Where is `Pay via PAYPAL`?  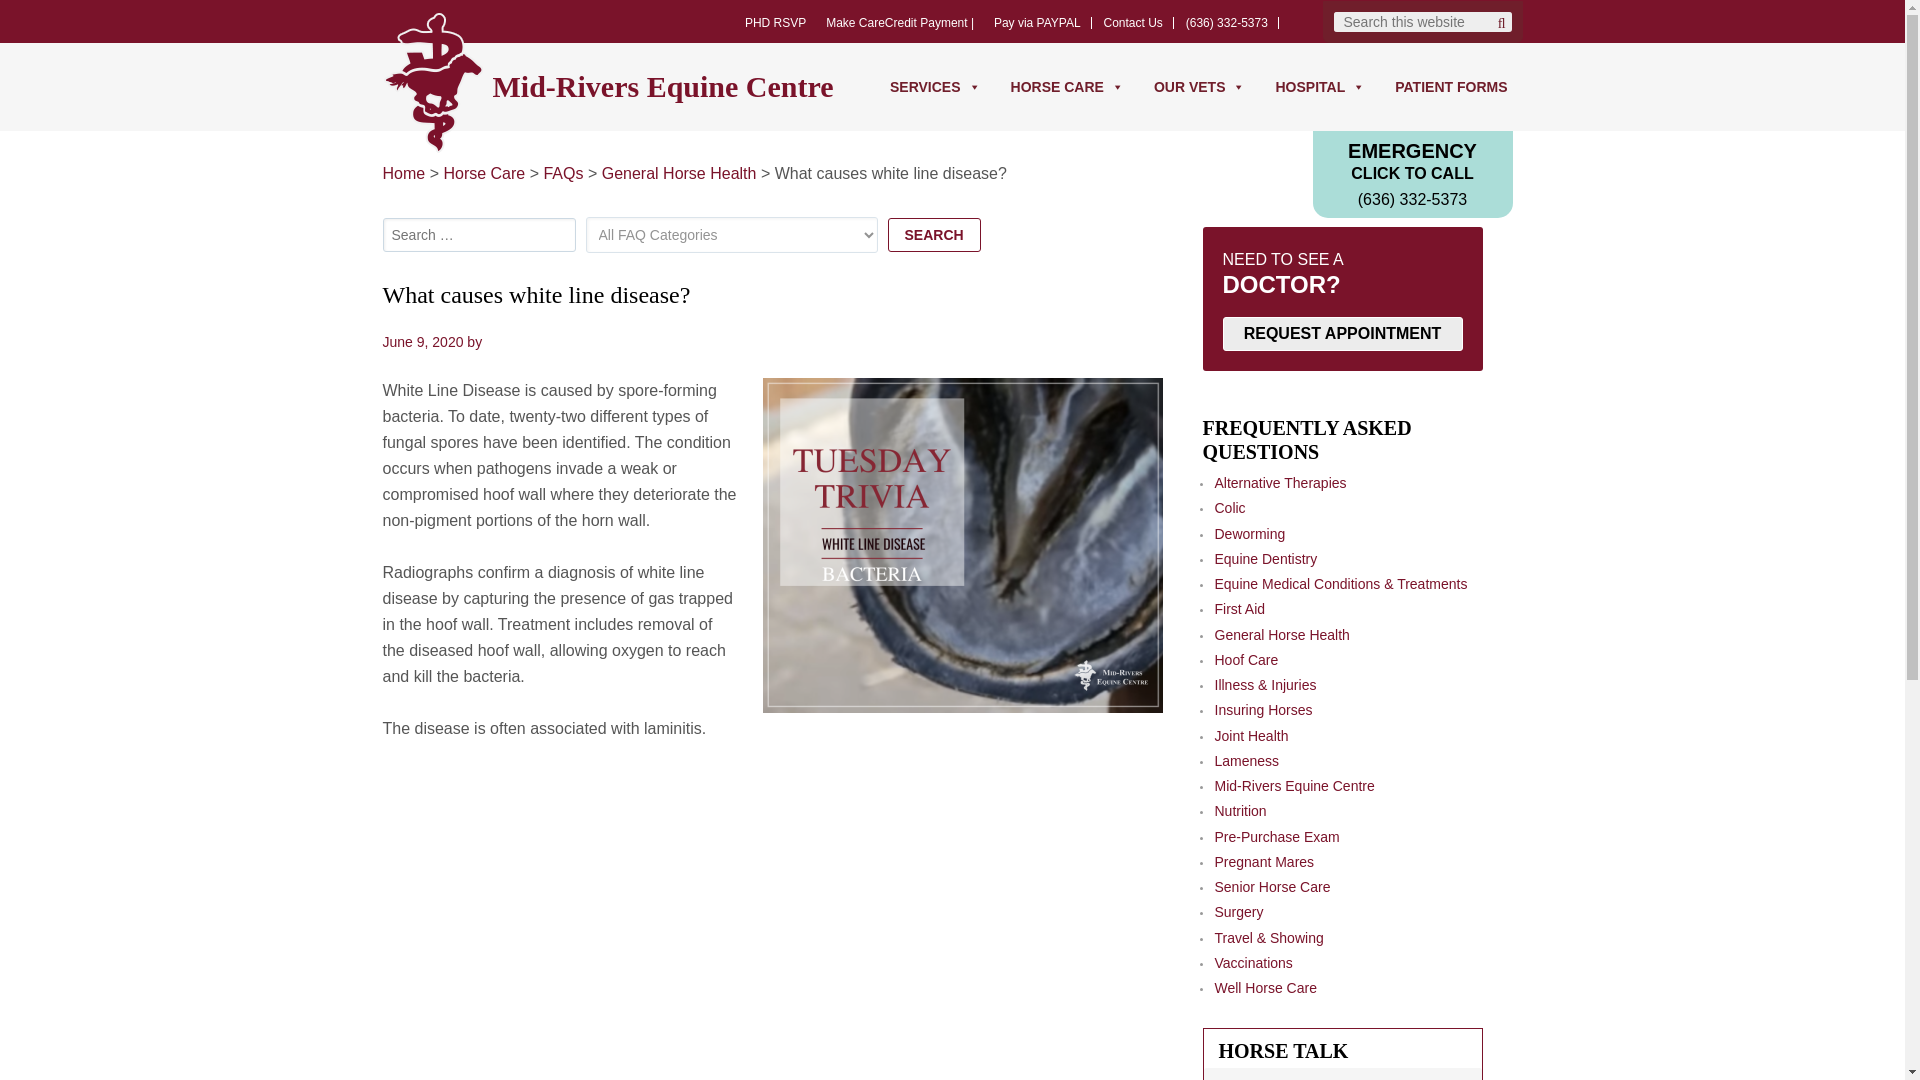 Pay via PAYPAL is located at coordinates (1037, 23).